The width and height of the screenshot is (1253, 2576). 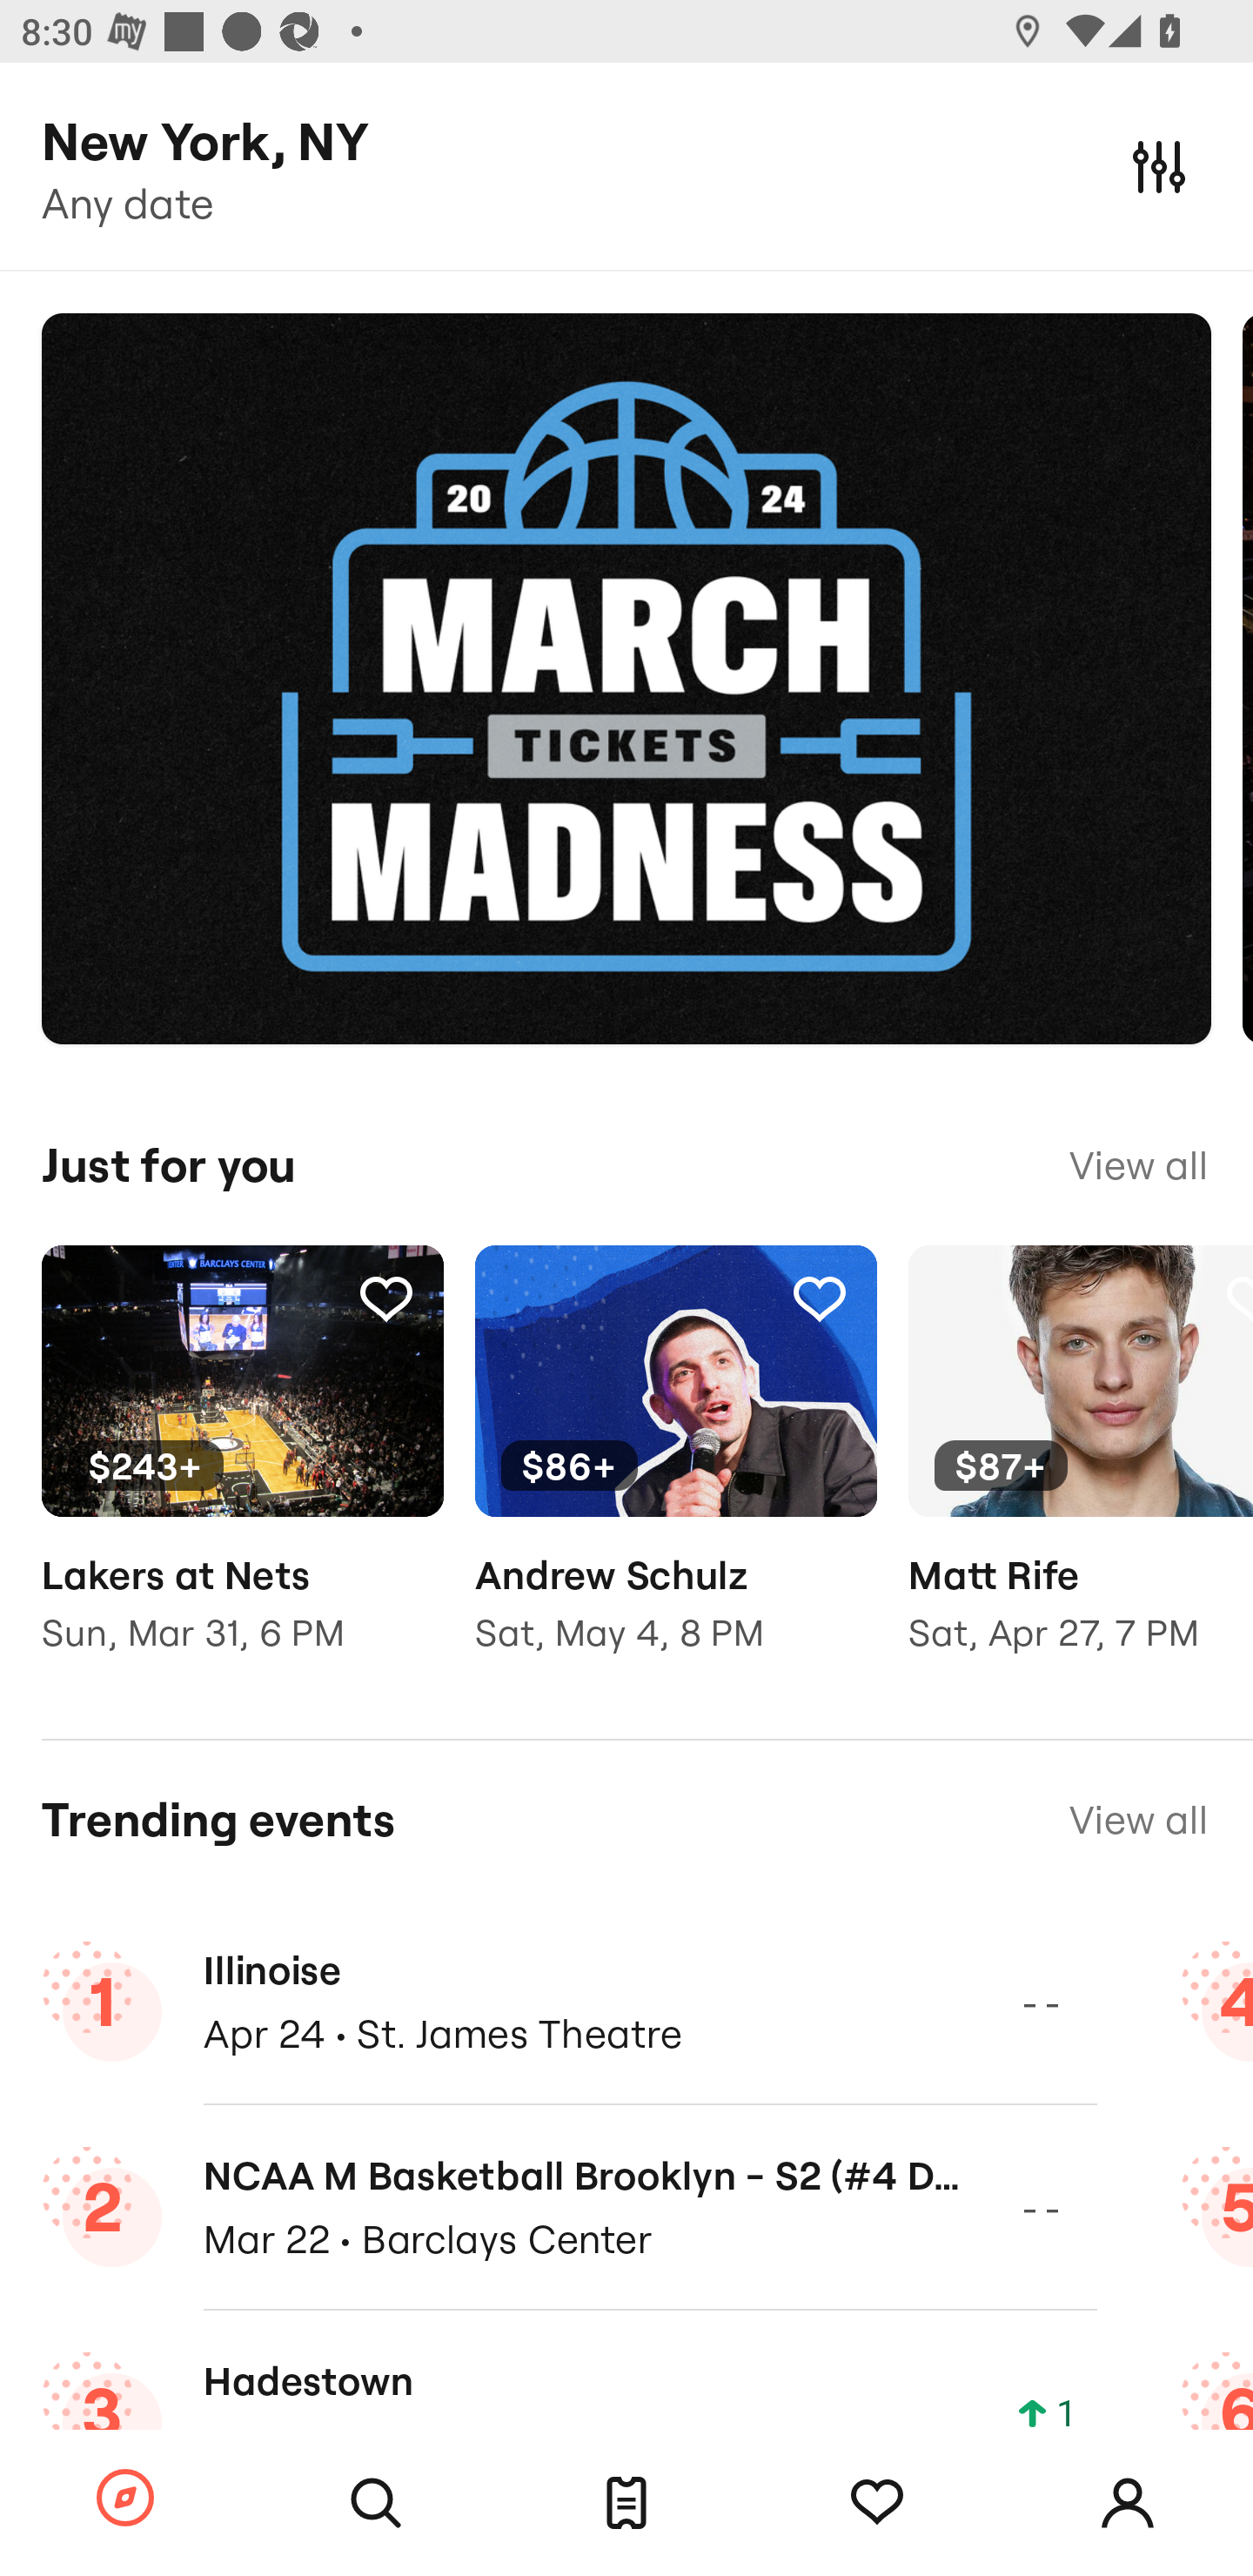 What do you see at coordinates (675, 1471) in the screenshot?
I see `Tracking $86+ Andrew Schulz Sat, May 4, 8 PM` at bounding box center [675, 1471].